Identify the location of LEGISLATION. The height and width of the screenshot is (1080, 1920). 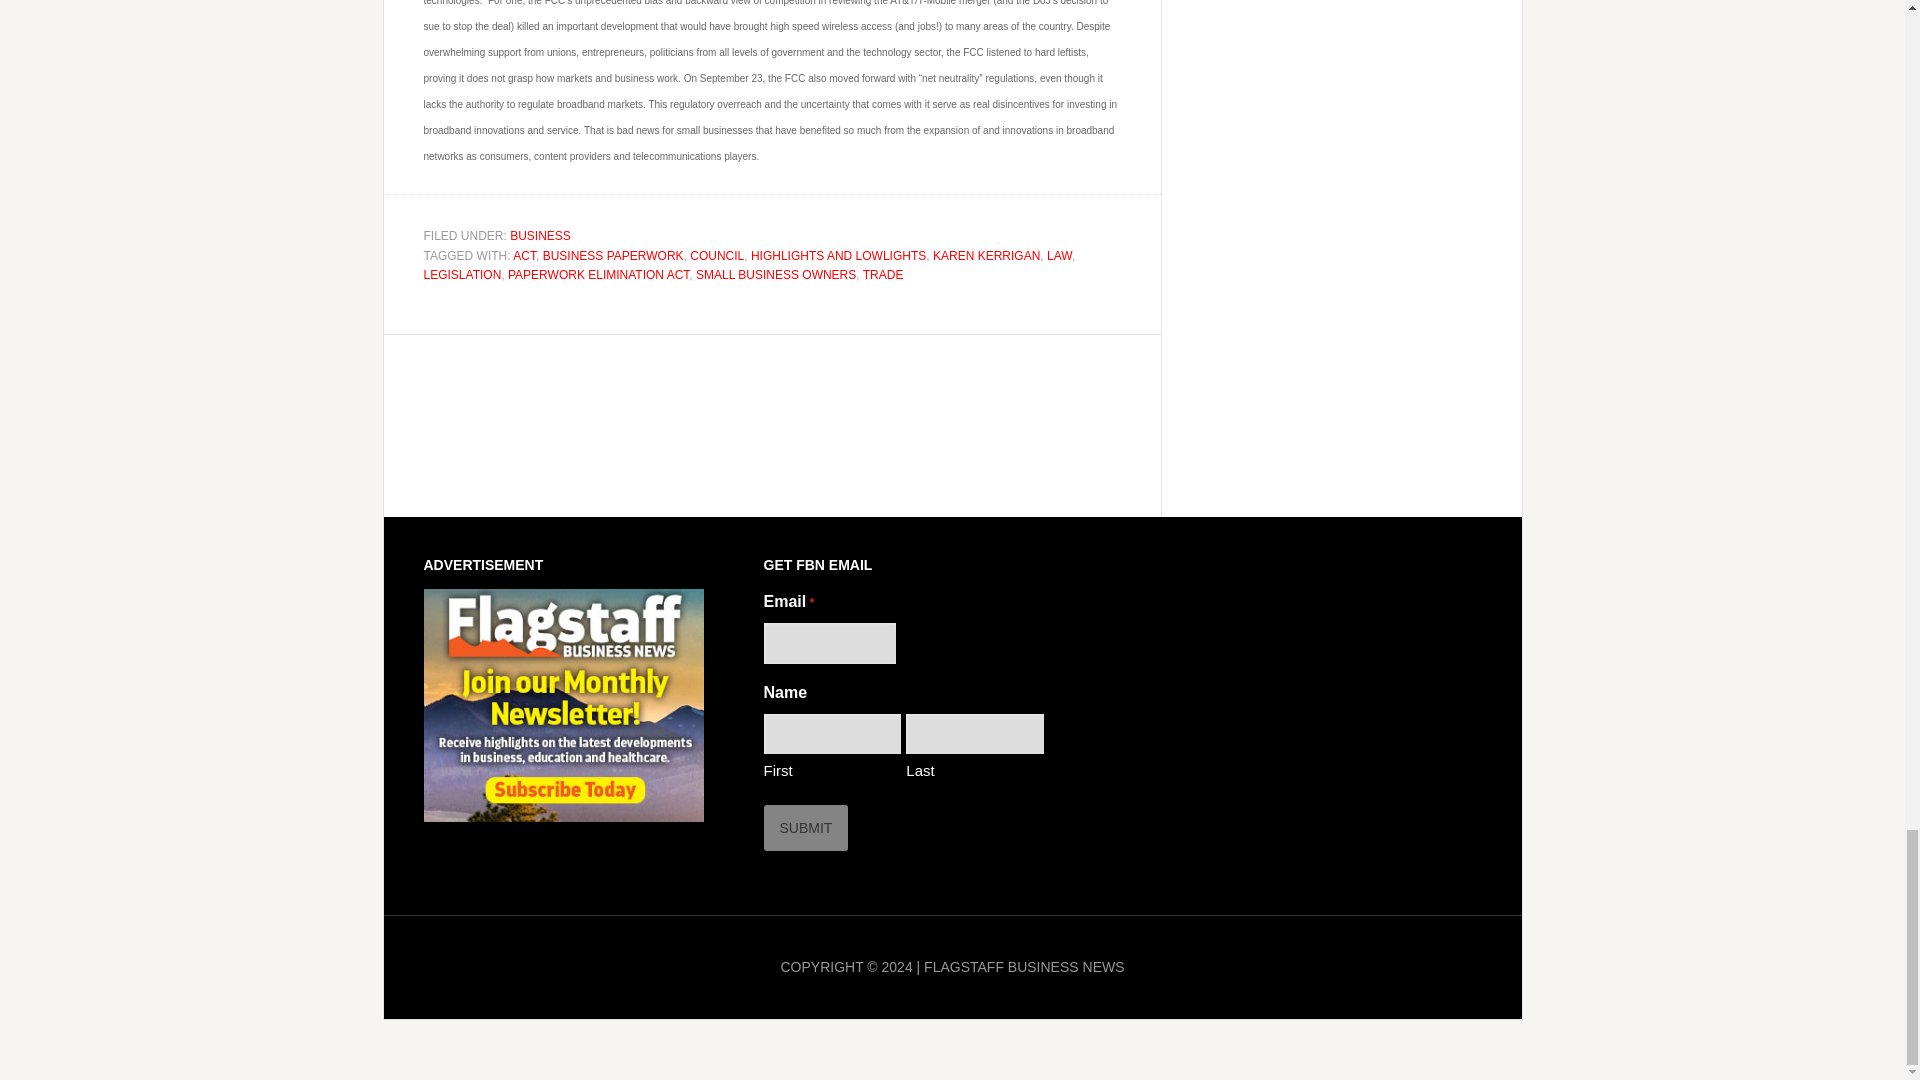
(462, 274).